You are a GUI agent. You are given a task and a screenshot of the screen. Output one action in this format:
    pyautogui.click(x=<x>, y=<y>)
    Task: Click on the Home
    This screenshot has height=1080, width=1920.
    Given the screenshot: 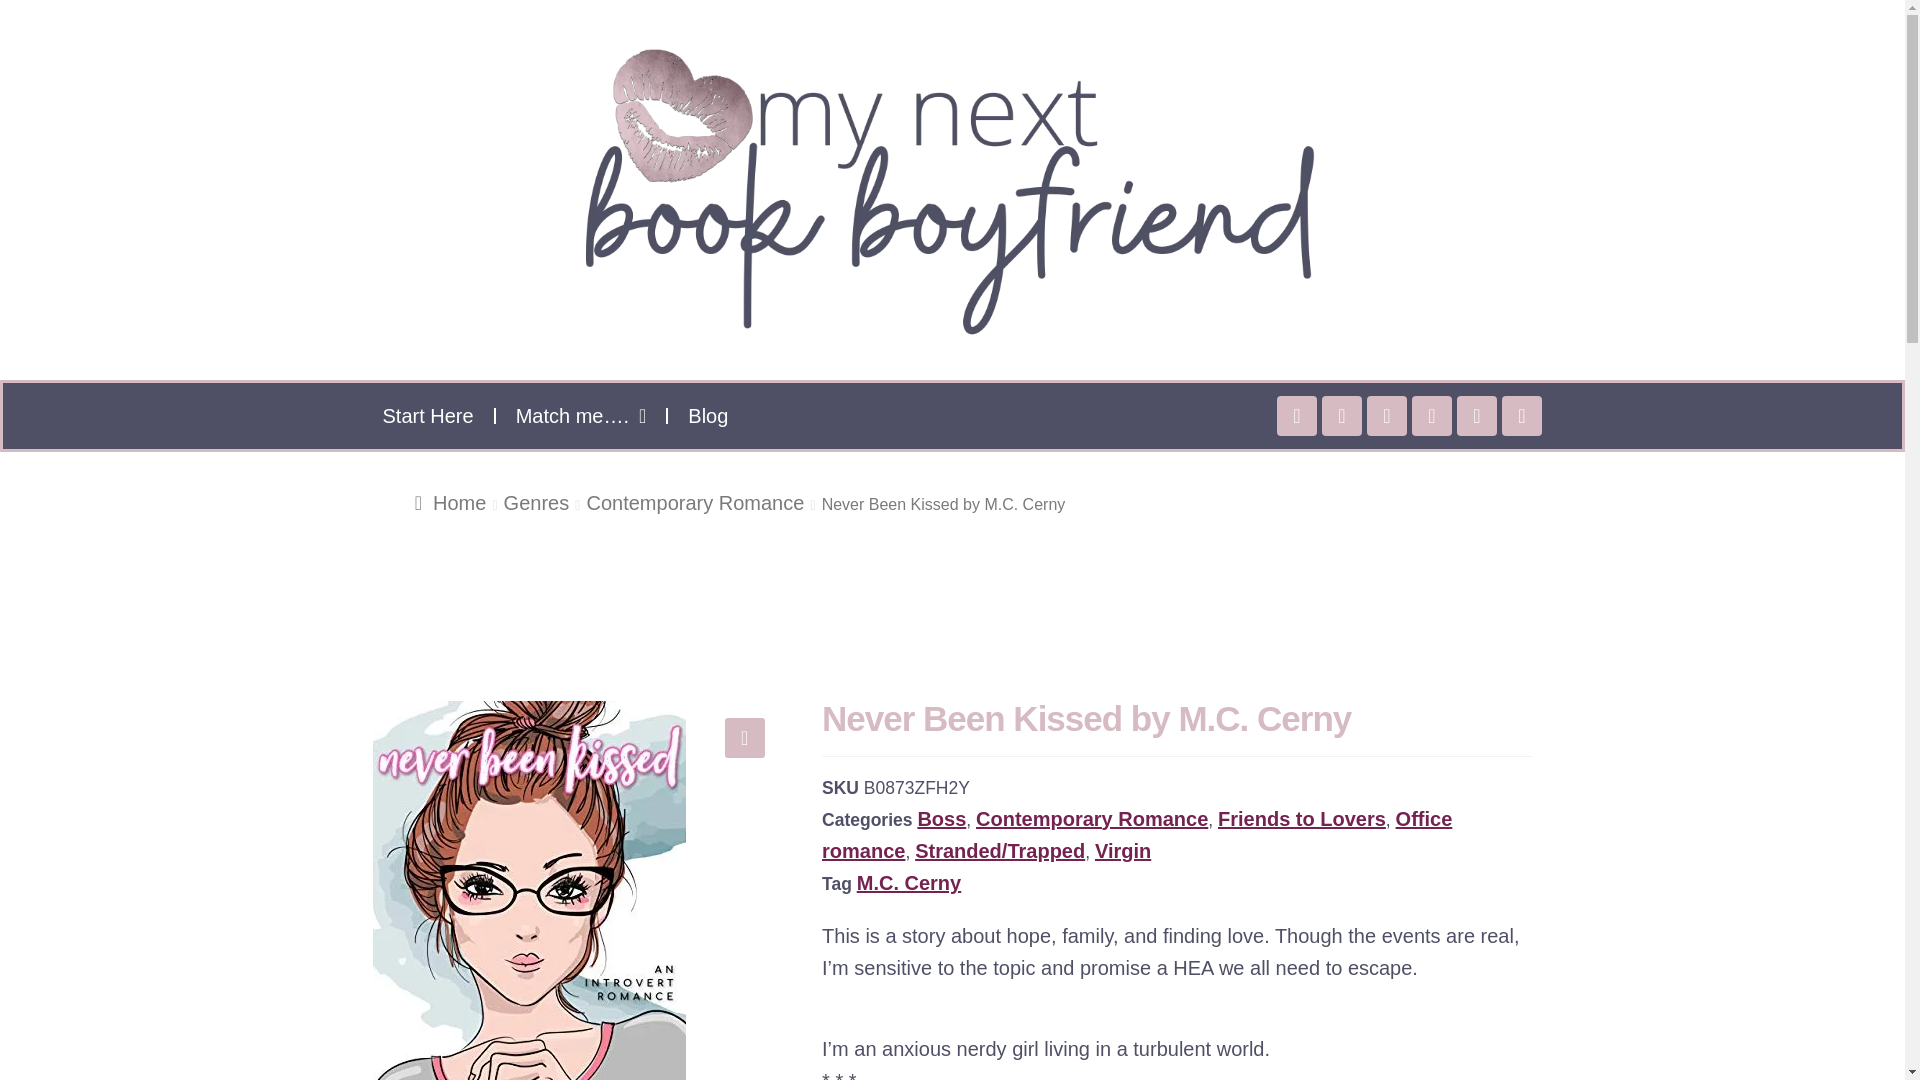 What is the action you would take?
    pyautogui.click(x=450, y=503)
    